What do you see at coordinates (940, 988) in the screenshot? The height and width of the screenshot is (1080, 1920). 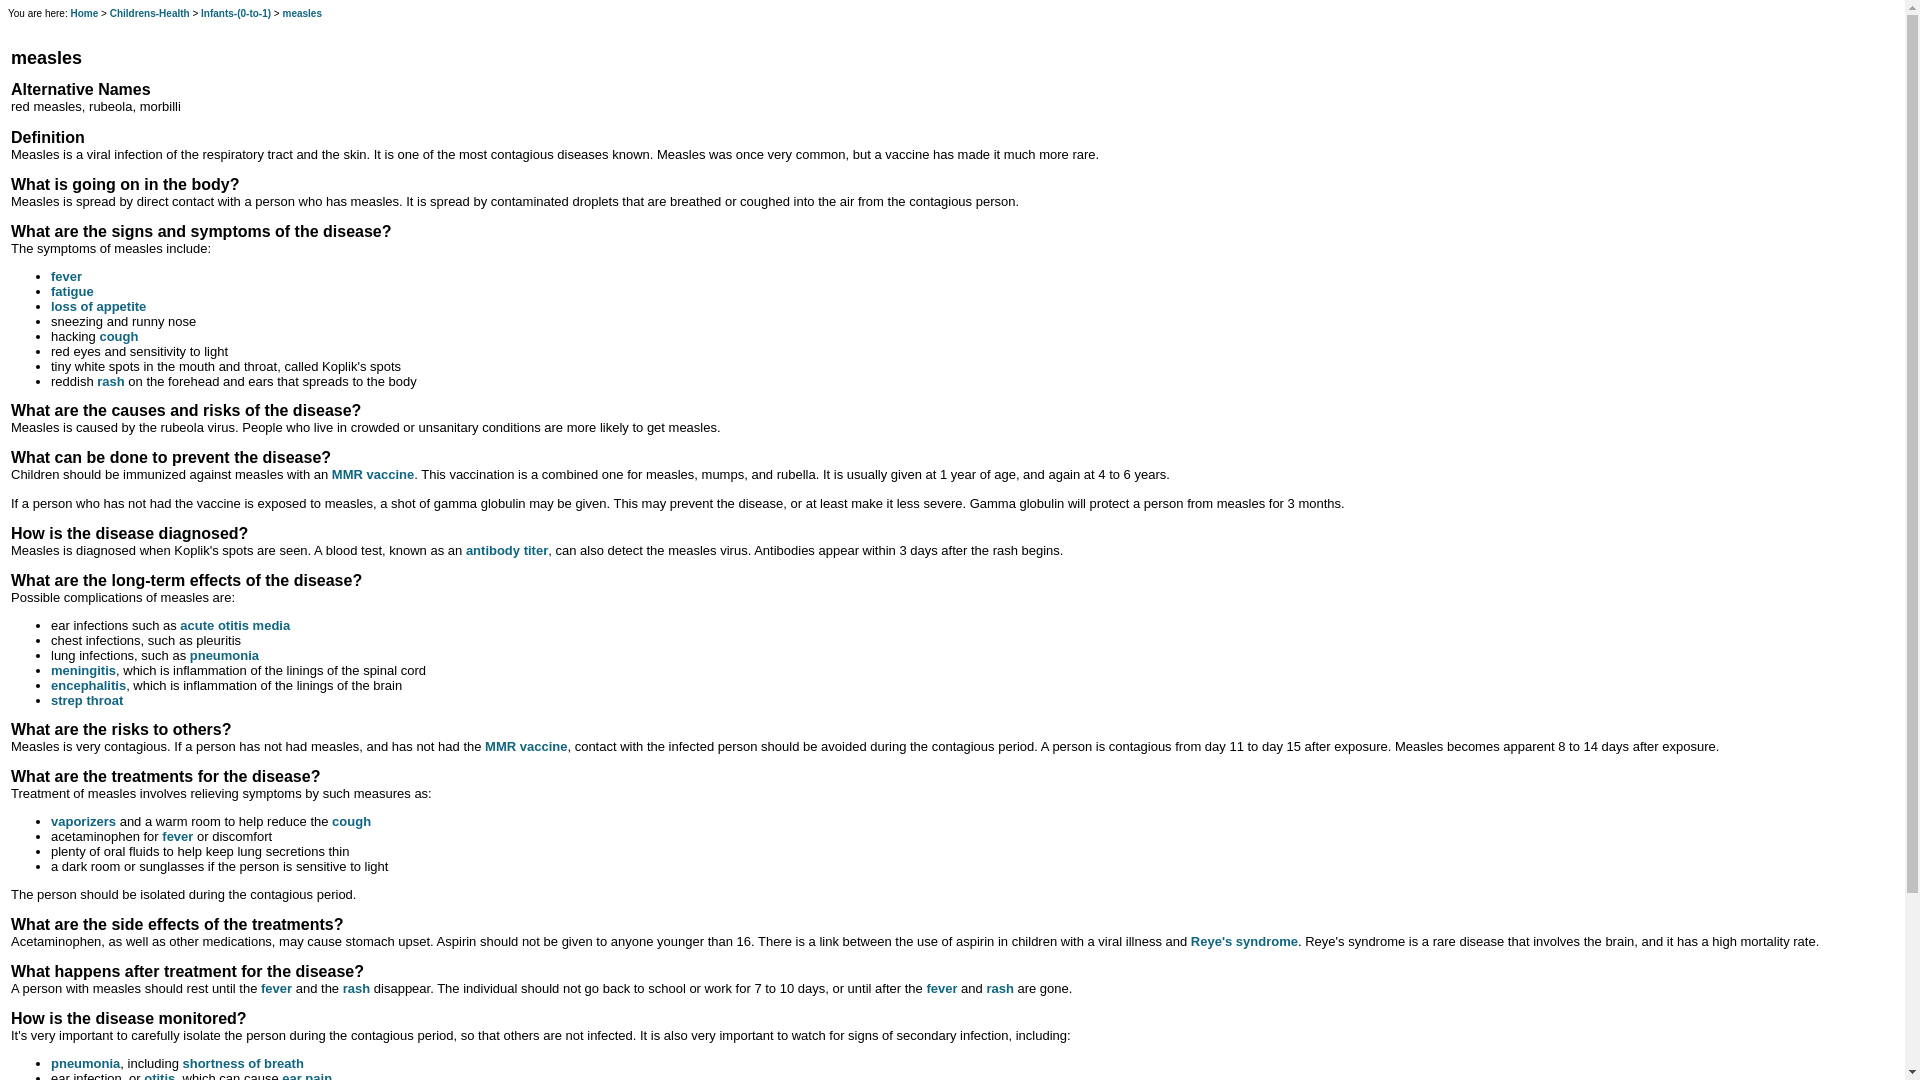 I see `fever` at bounding box center [940, 988].